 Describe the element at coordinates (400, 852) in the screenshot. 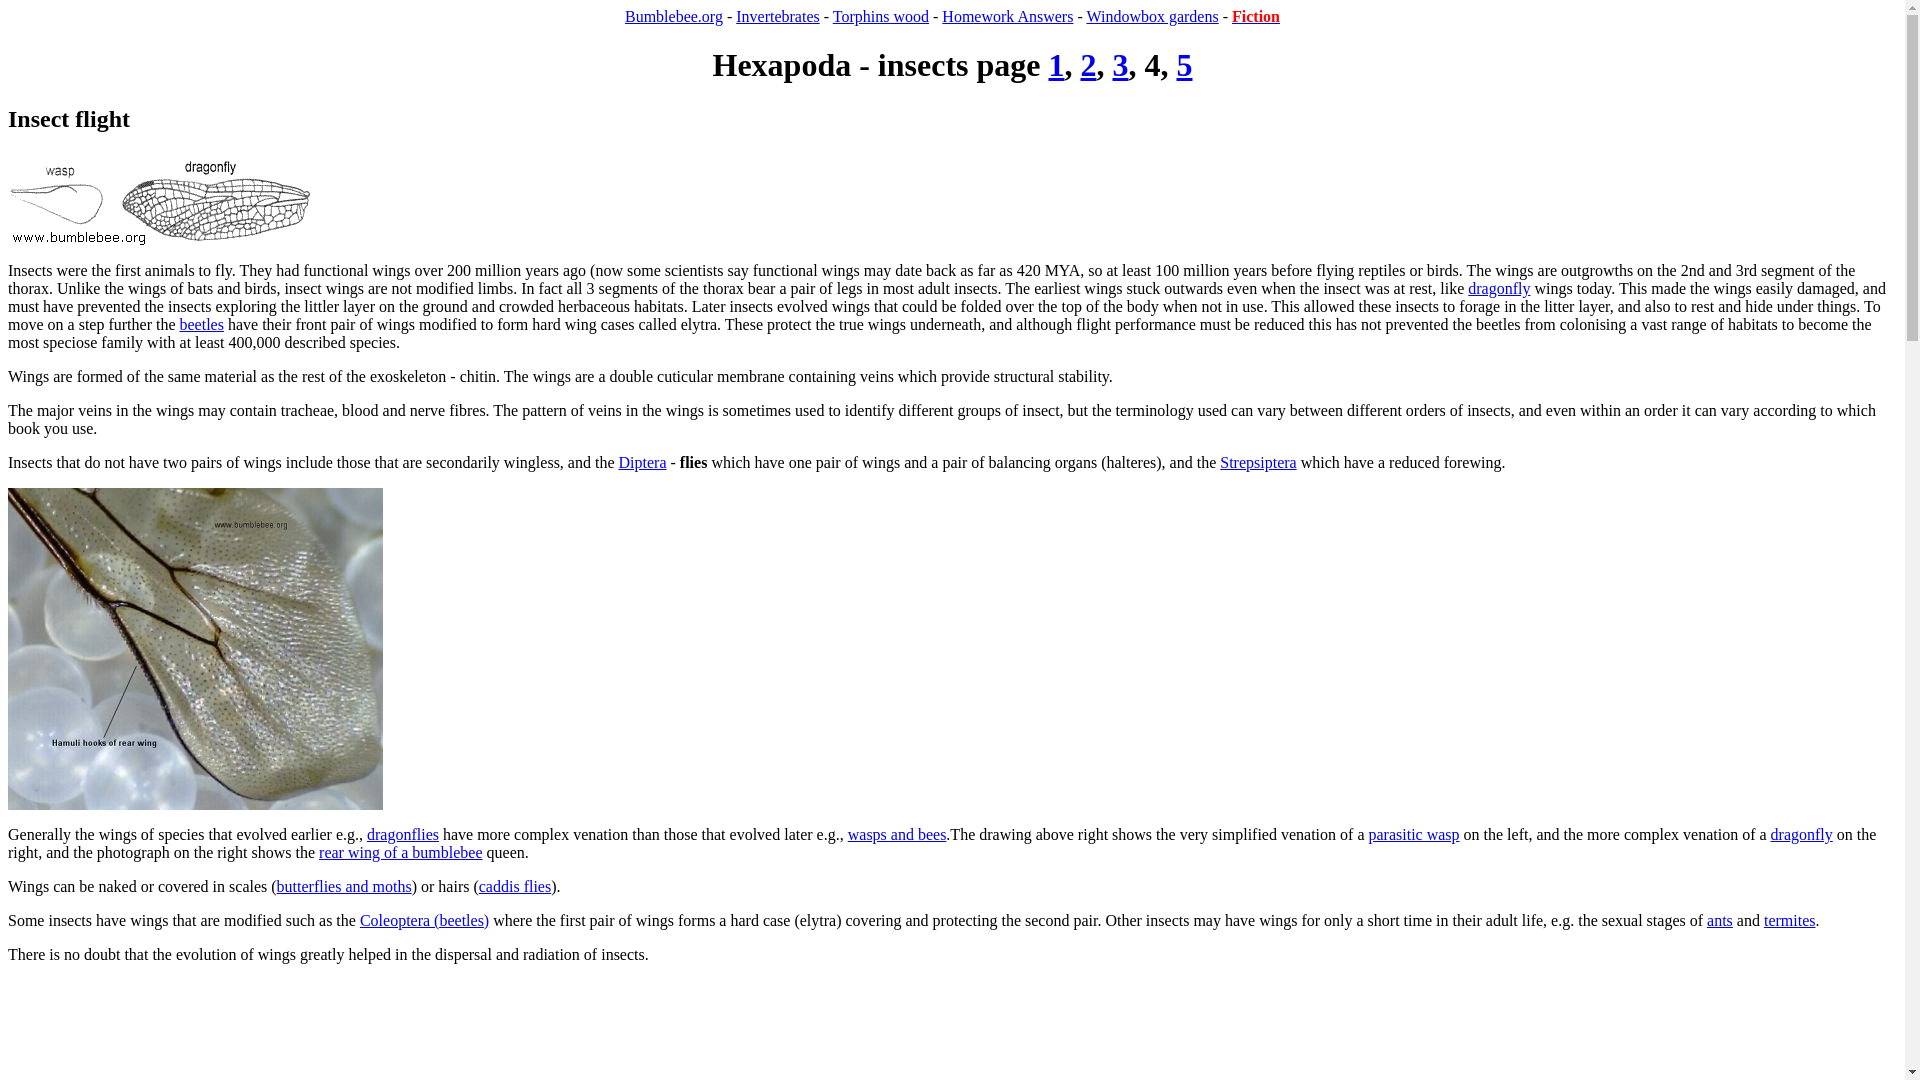

I see `rear wing of a bumblebee` at that location.